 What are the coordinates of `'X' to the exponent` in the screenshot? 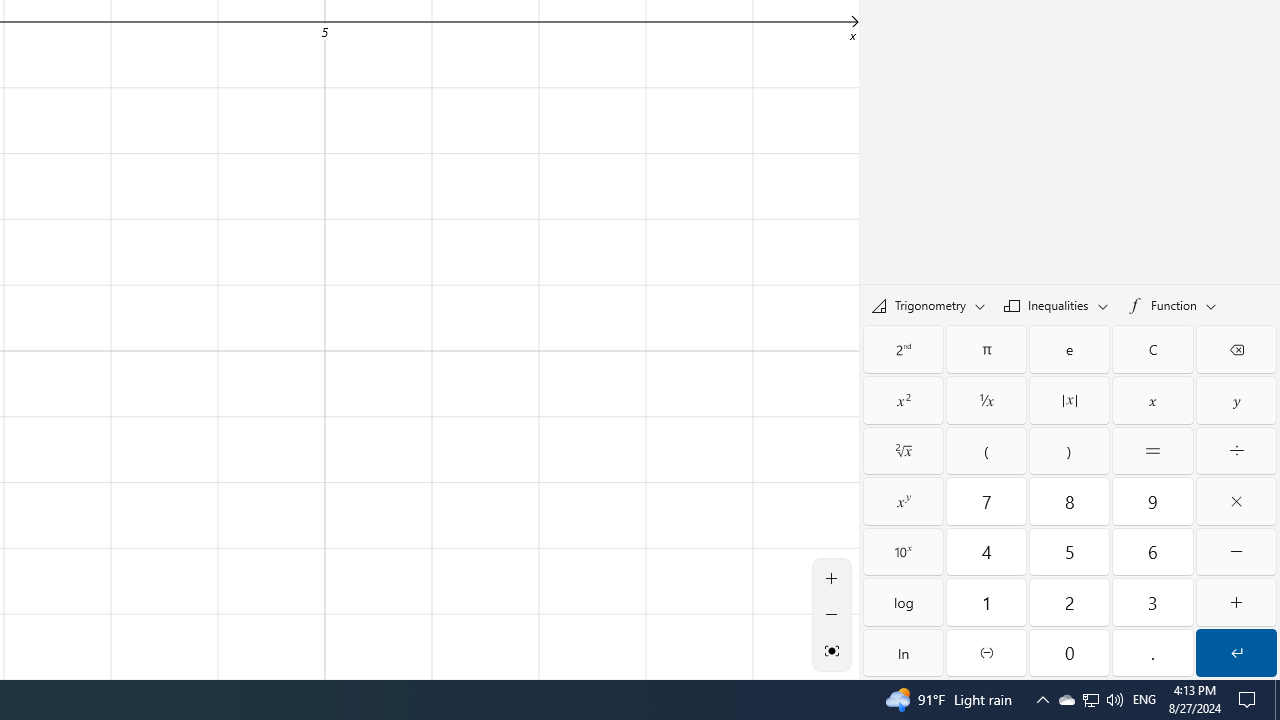 It's located at (903, 501).